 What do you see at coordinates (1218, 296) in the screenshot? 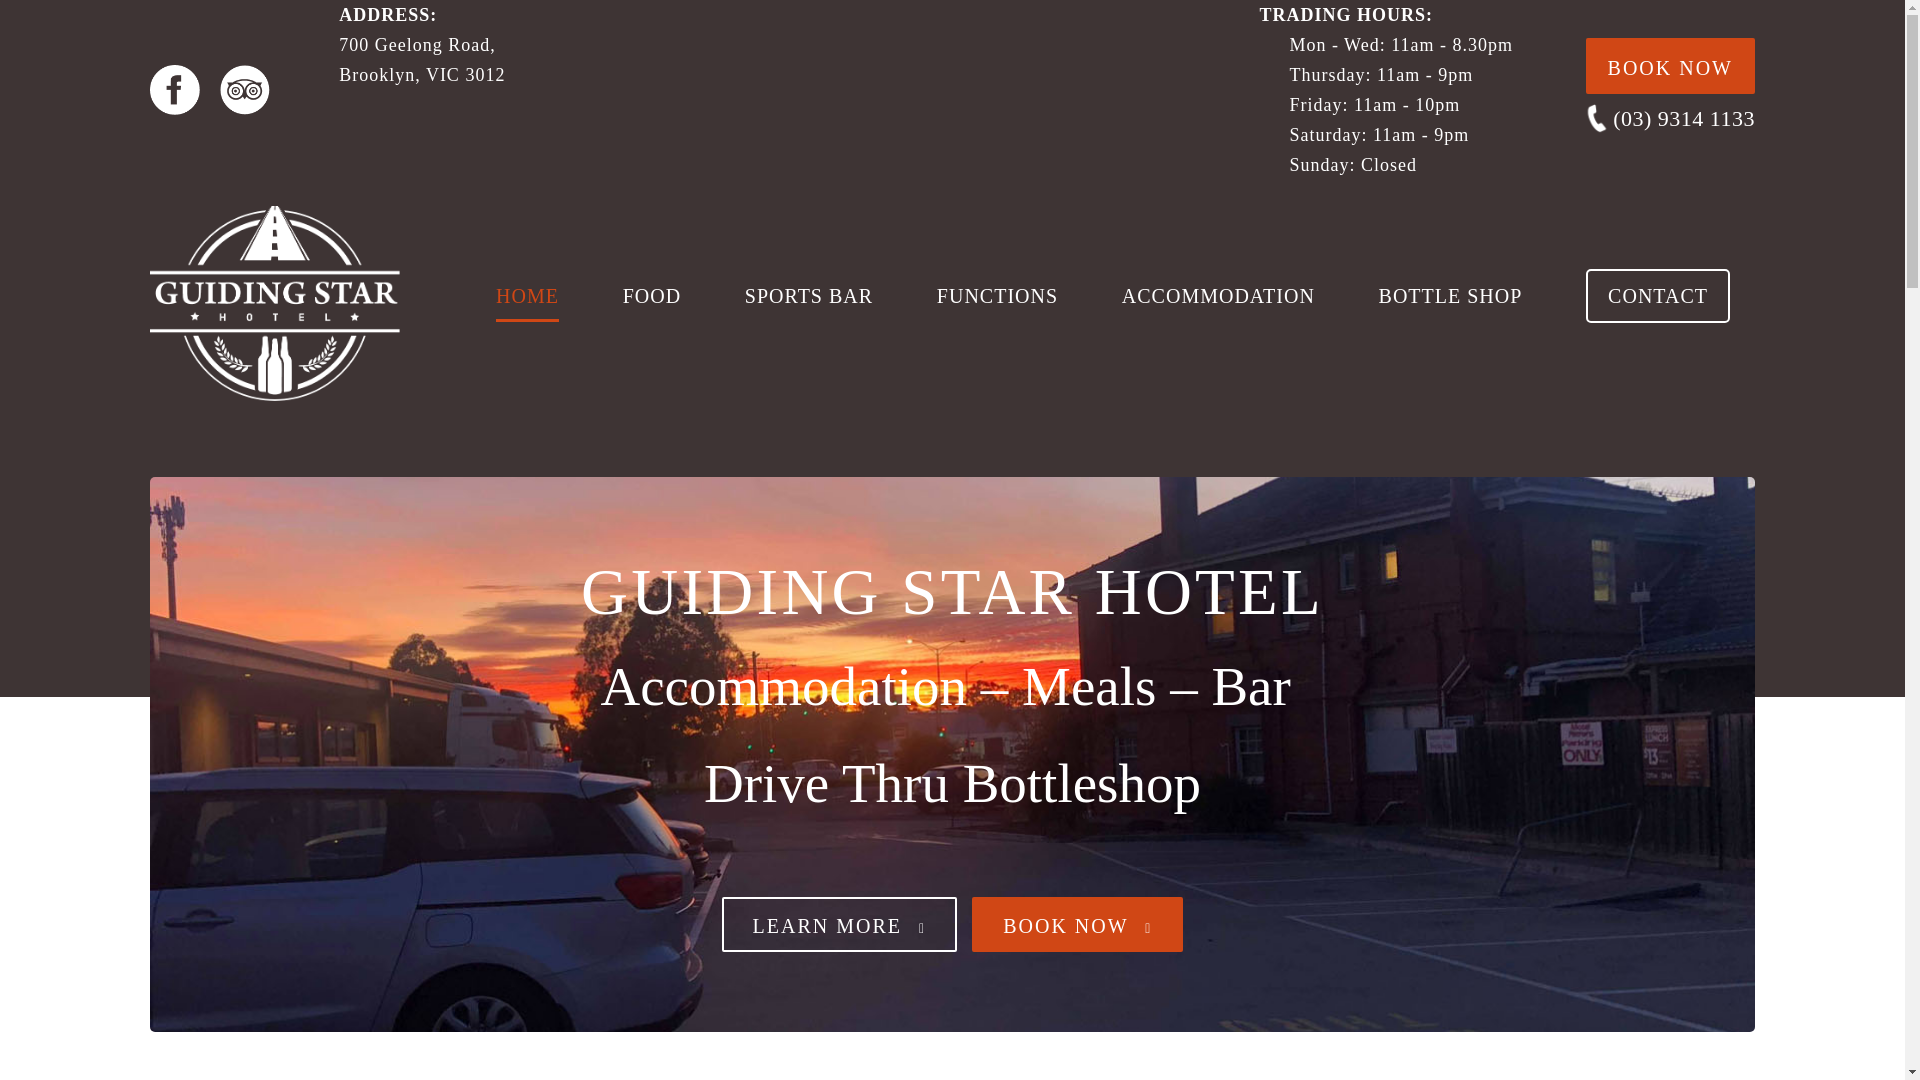
I see `ACCOMMODATION` at bounding box center [1218, 296].